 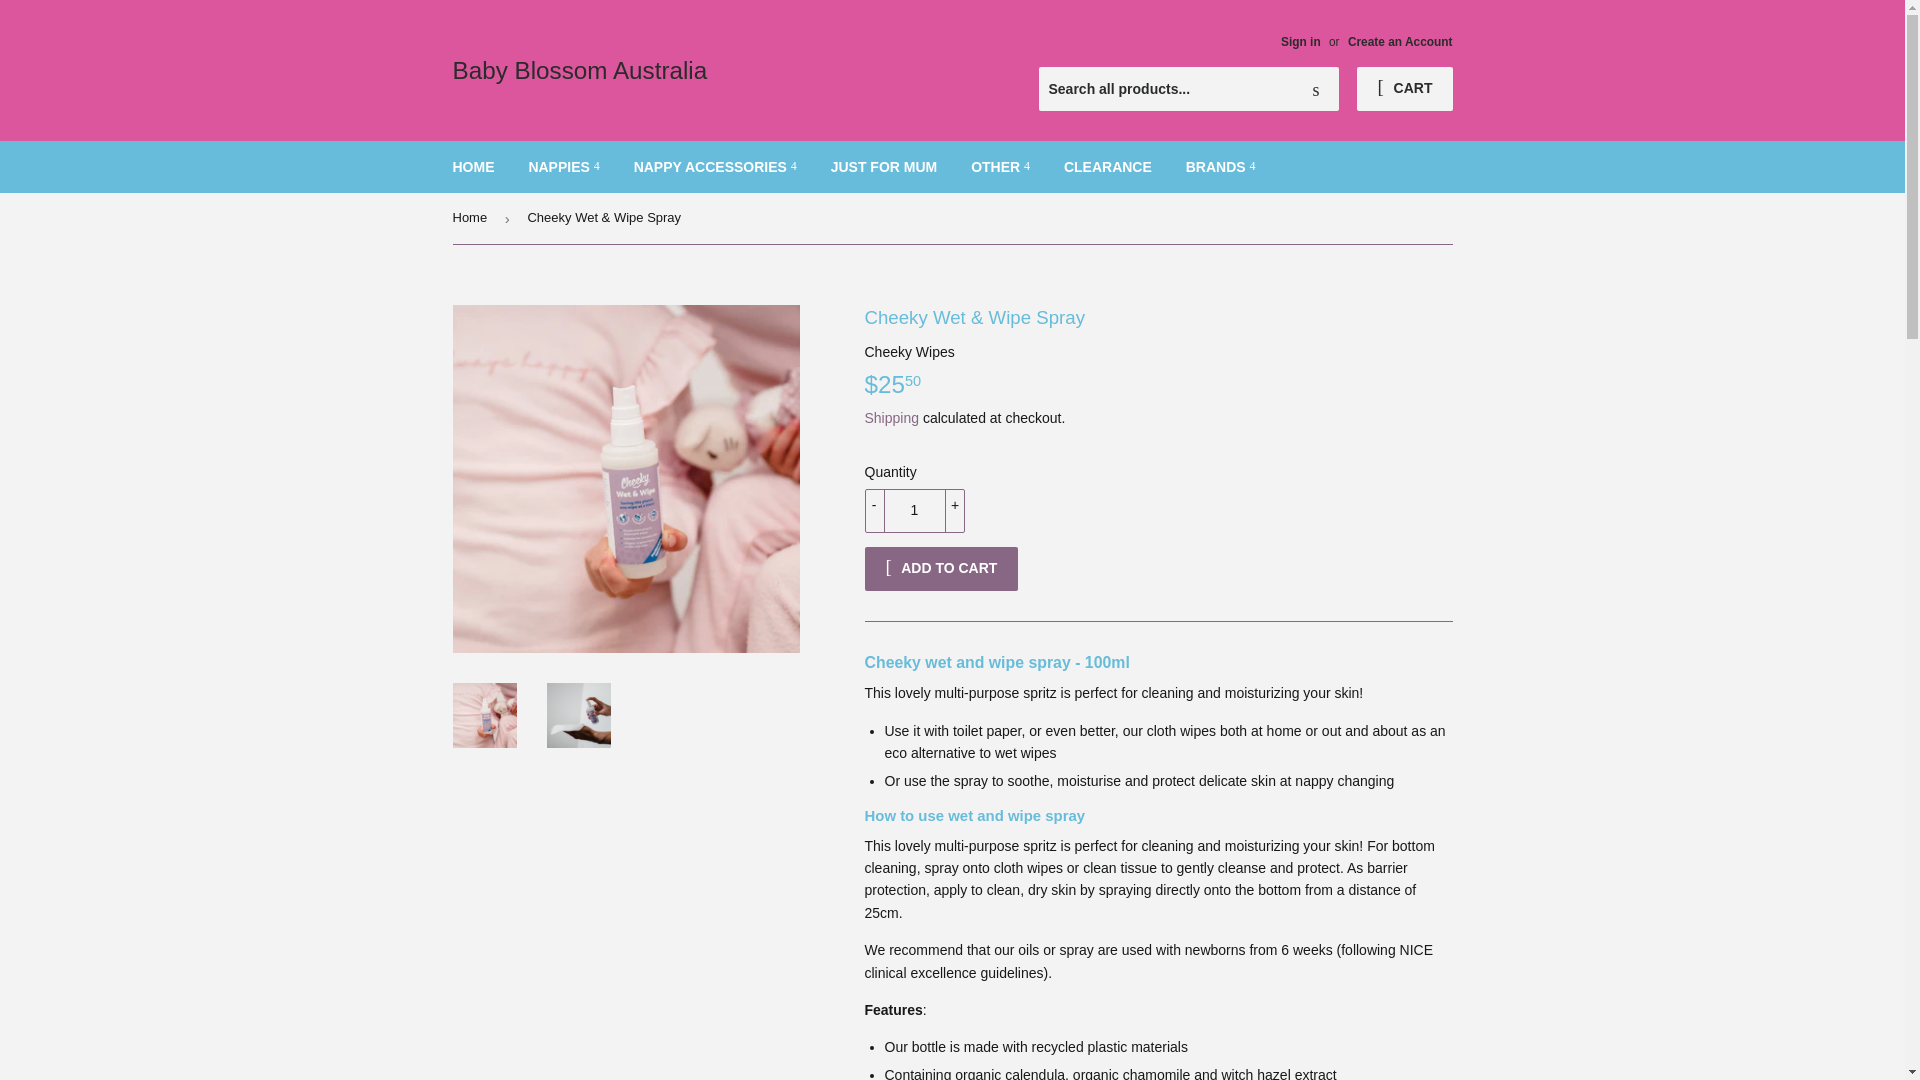 I want to click on Create an Account, so click(x=1400, y=41).